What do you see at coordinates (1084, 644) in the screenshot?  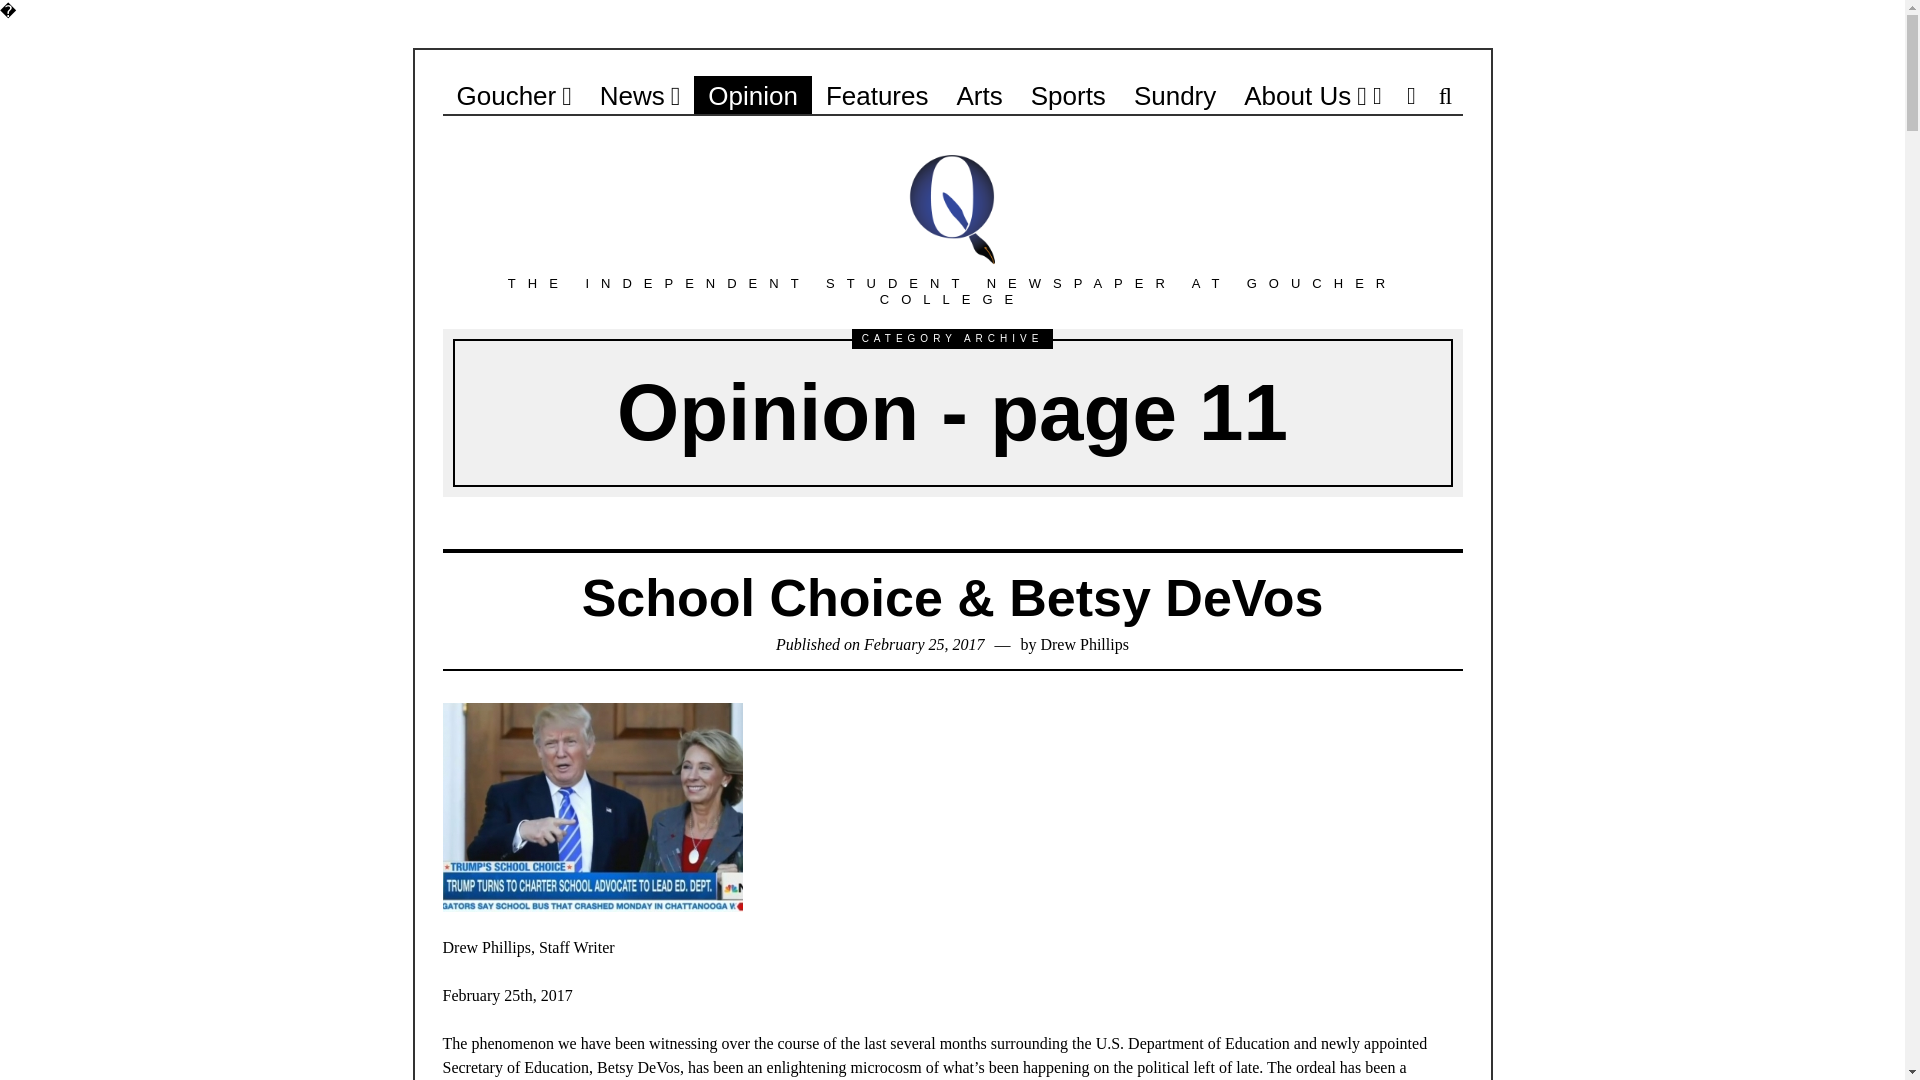 I see `Drew Phillips` at bounding box center [1084, 644].